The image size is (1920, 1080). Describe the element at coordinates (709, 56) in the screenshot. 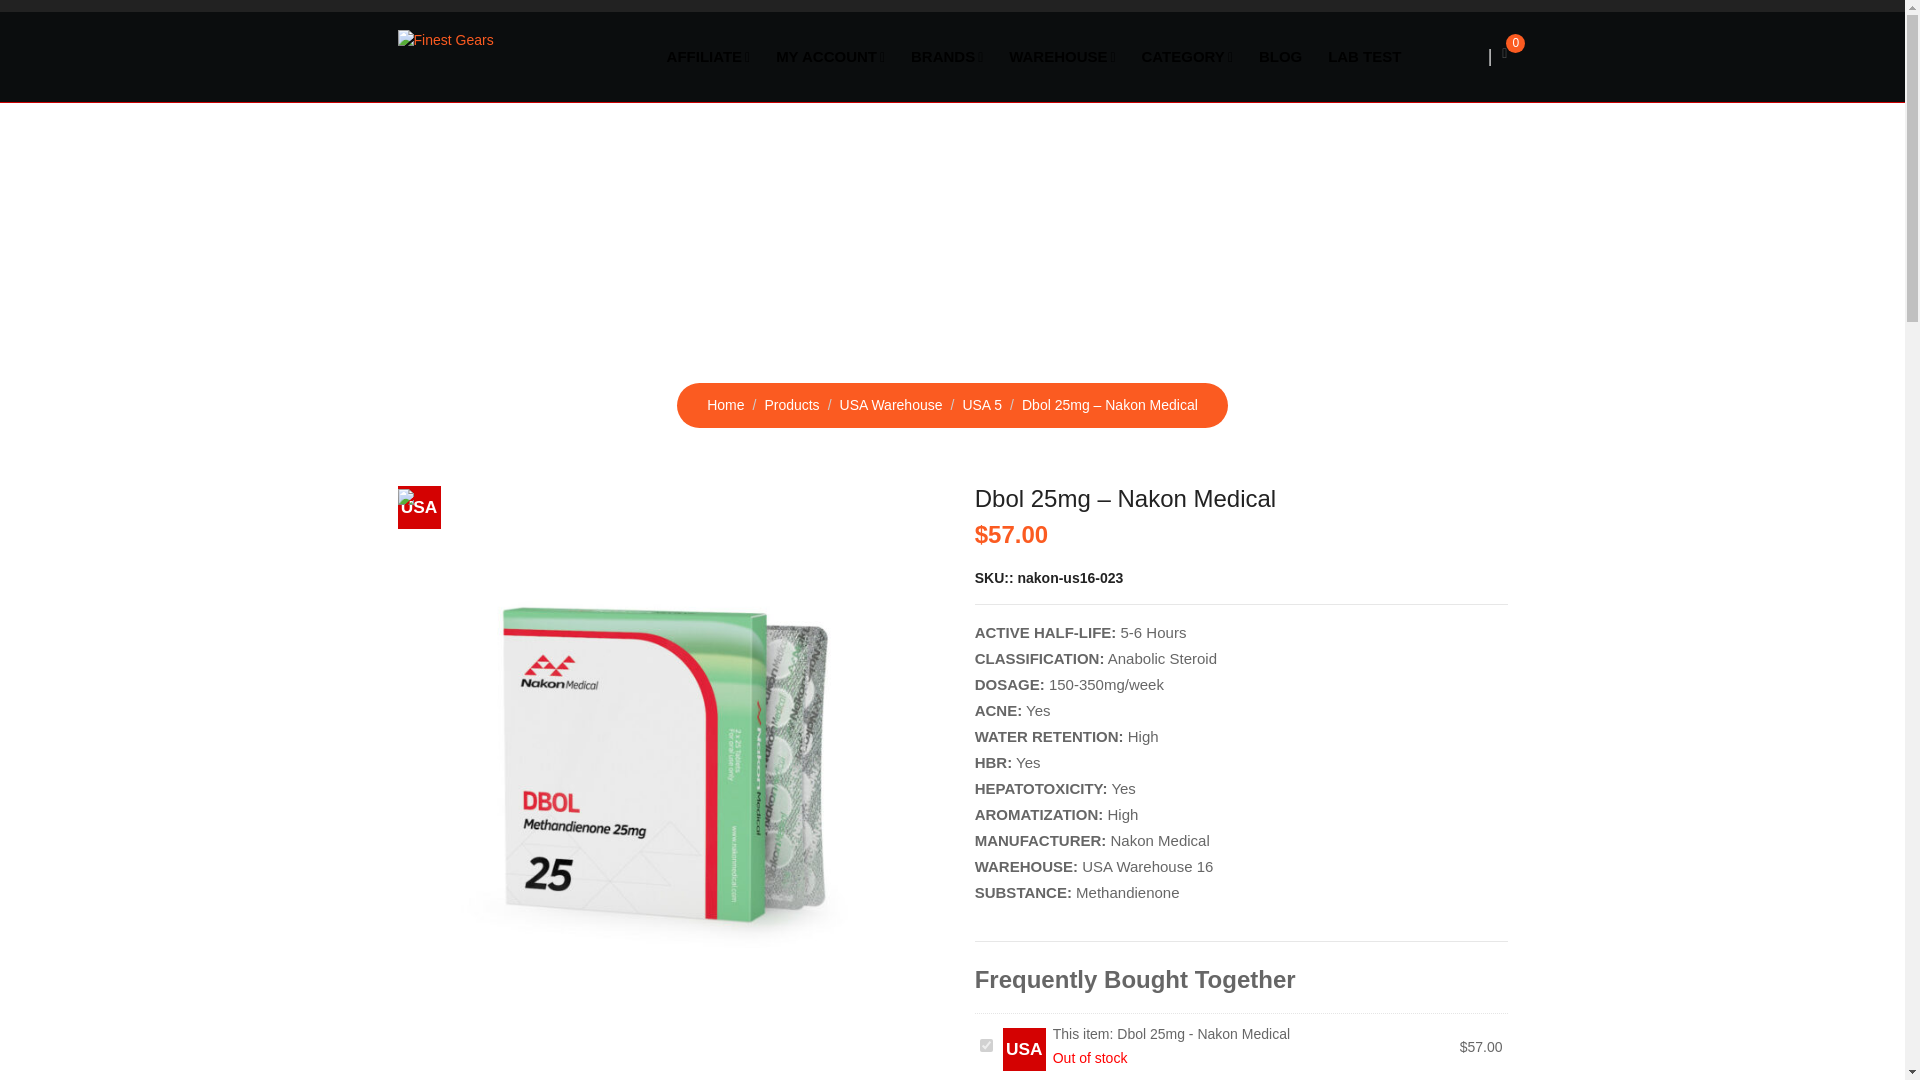

I see `AFFILIATE` at that location.